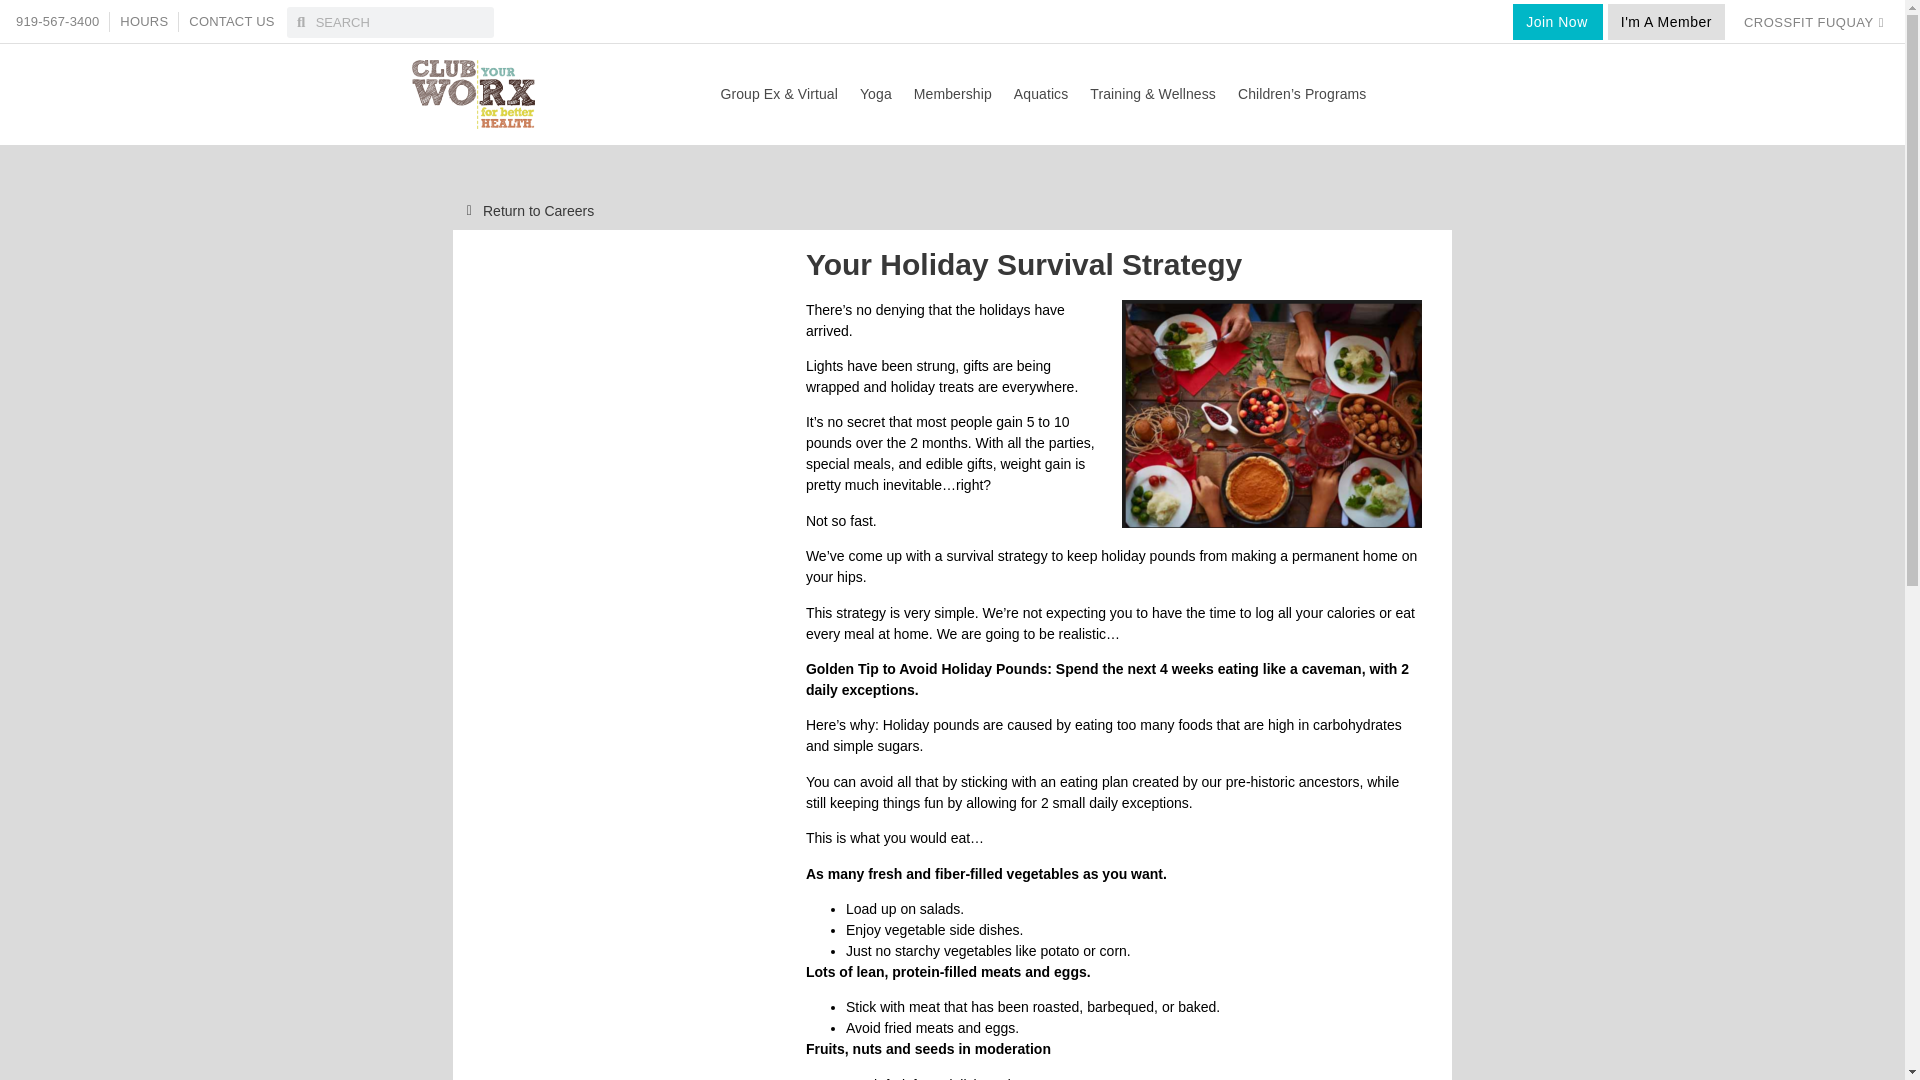 This screenshot has height=1080, width=1920. Describe the element at coordinates (1814, 21) in the screenshot. I see `CROSSFIT FUQUAY` at that location.